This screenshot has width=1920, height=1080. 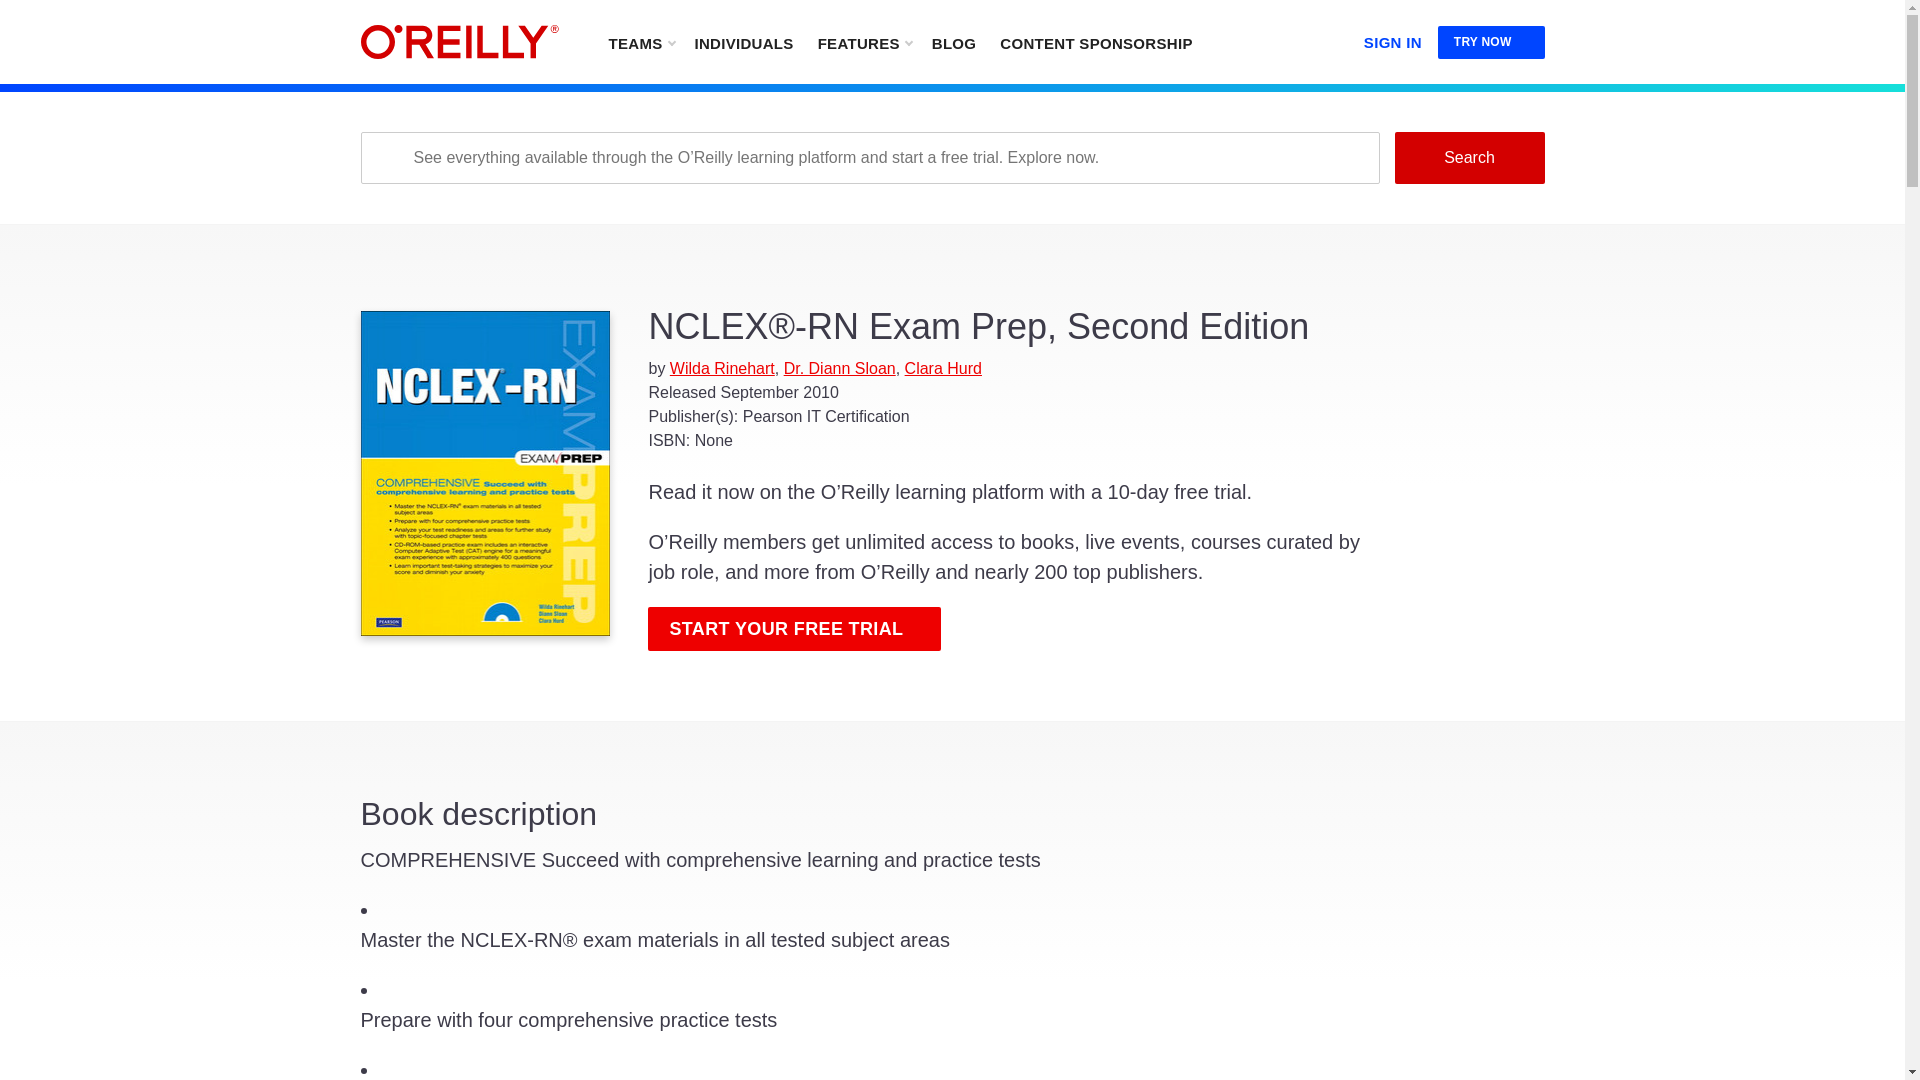 I want to click on INDIVIDUALS, so click(x=742, y=42).